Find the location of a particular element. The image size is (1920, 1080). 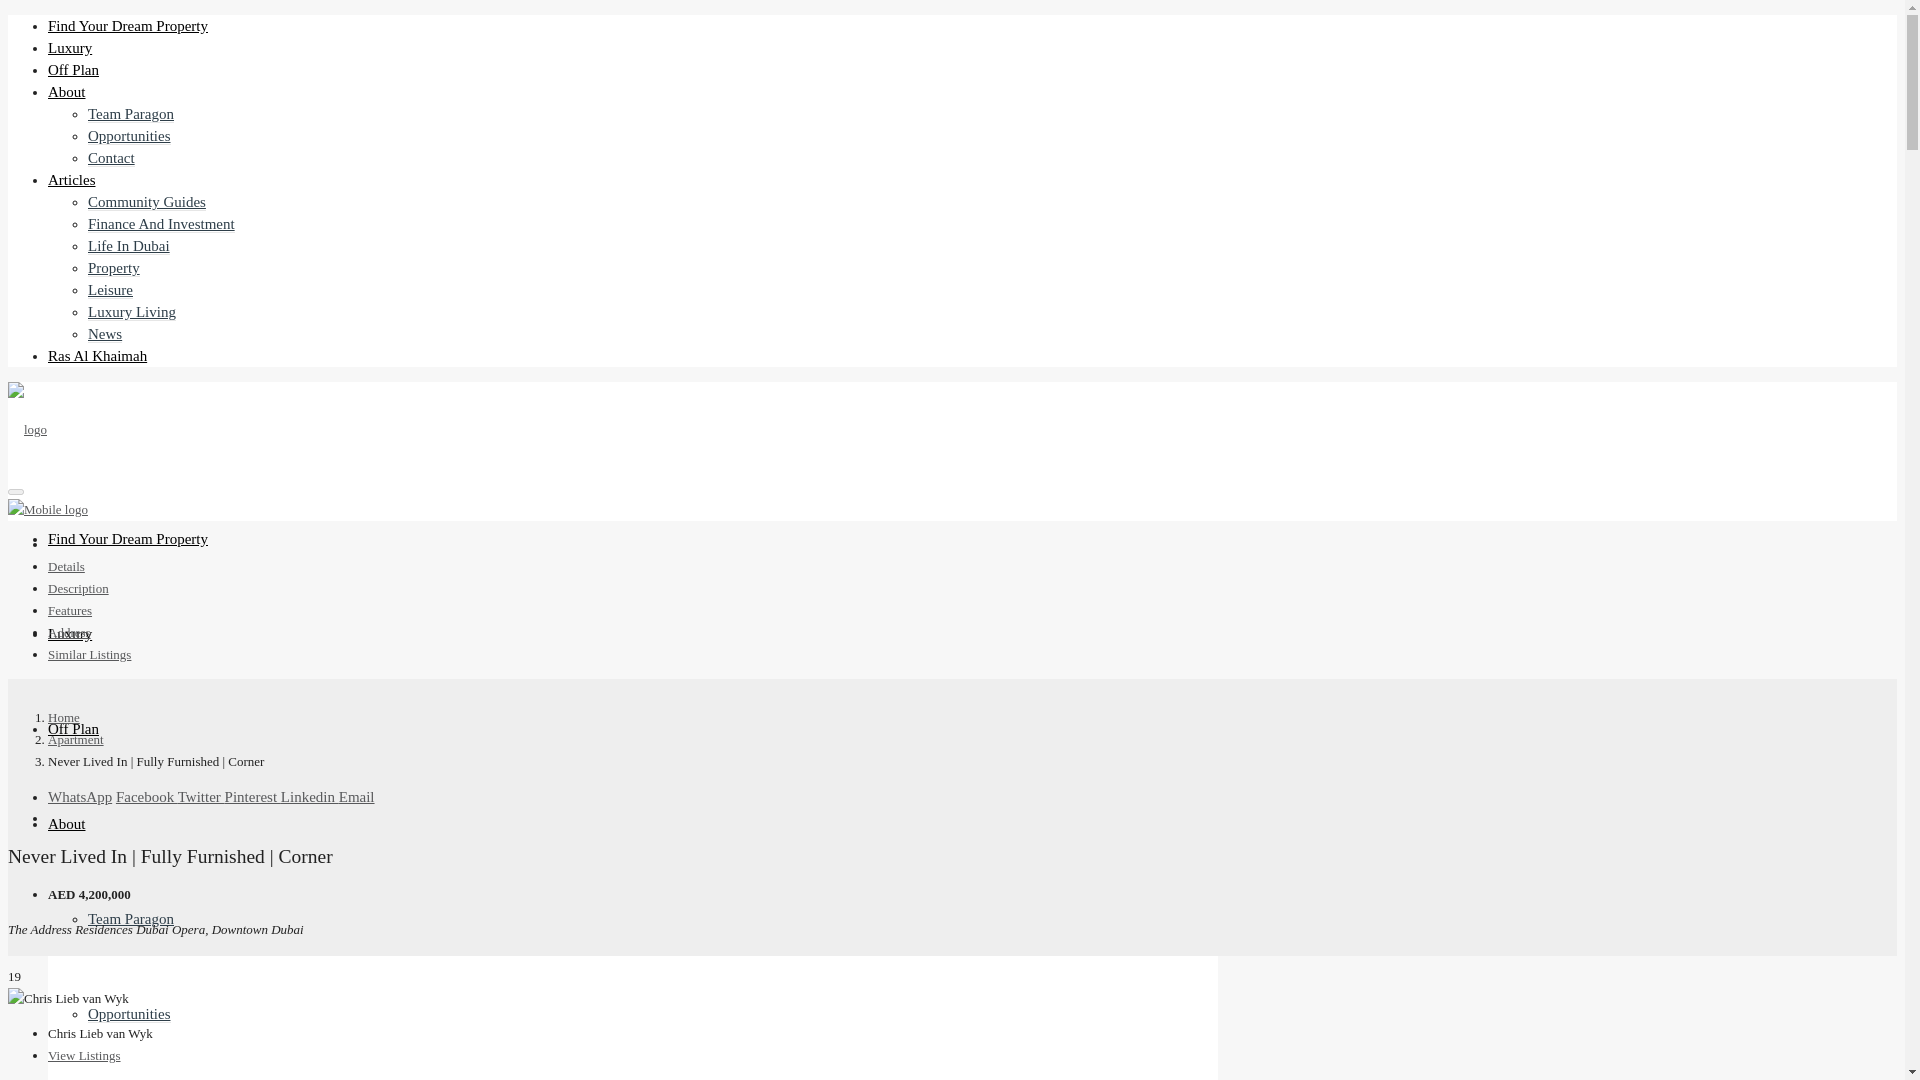

Property is located at coordinates (114, 268).